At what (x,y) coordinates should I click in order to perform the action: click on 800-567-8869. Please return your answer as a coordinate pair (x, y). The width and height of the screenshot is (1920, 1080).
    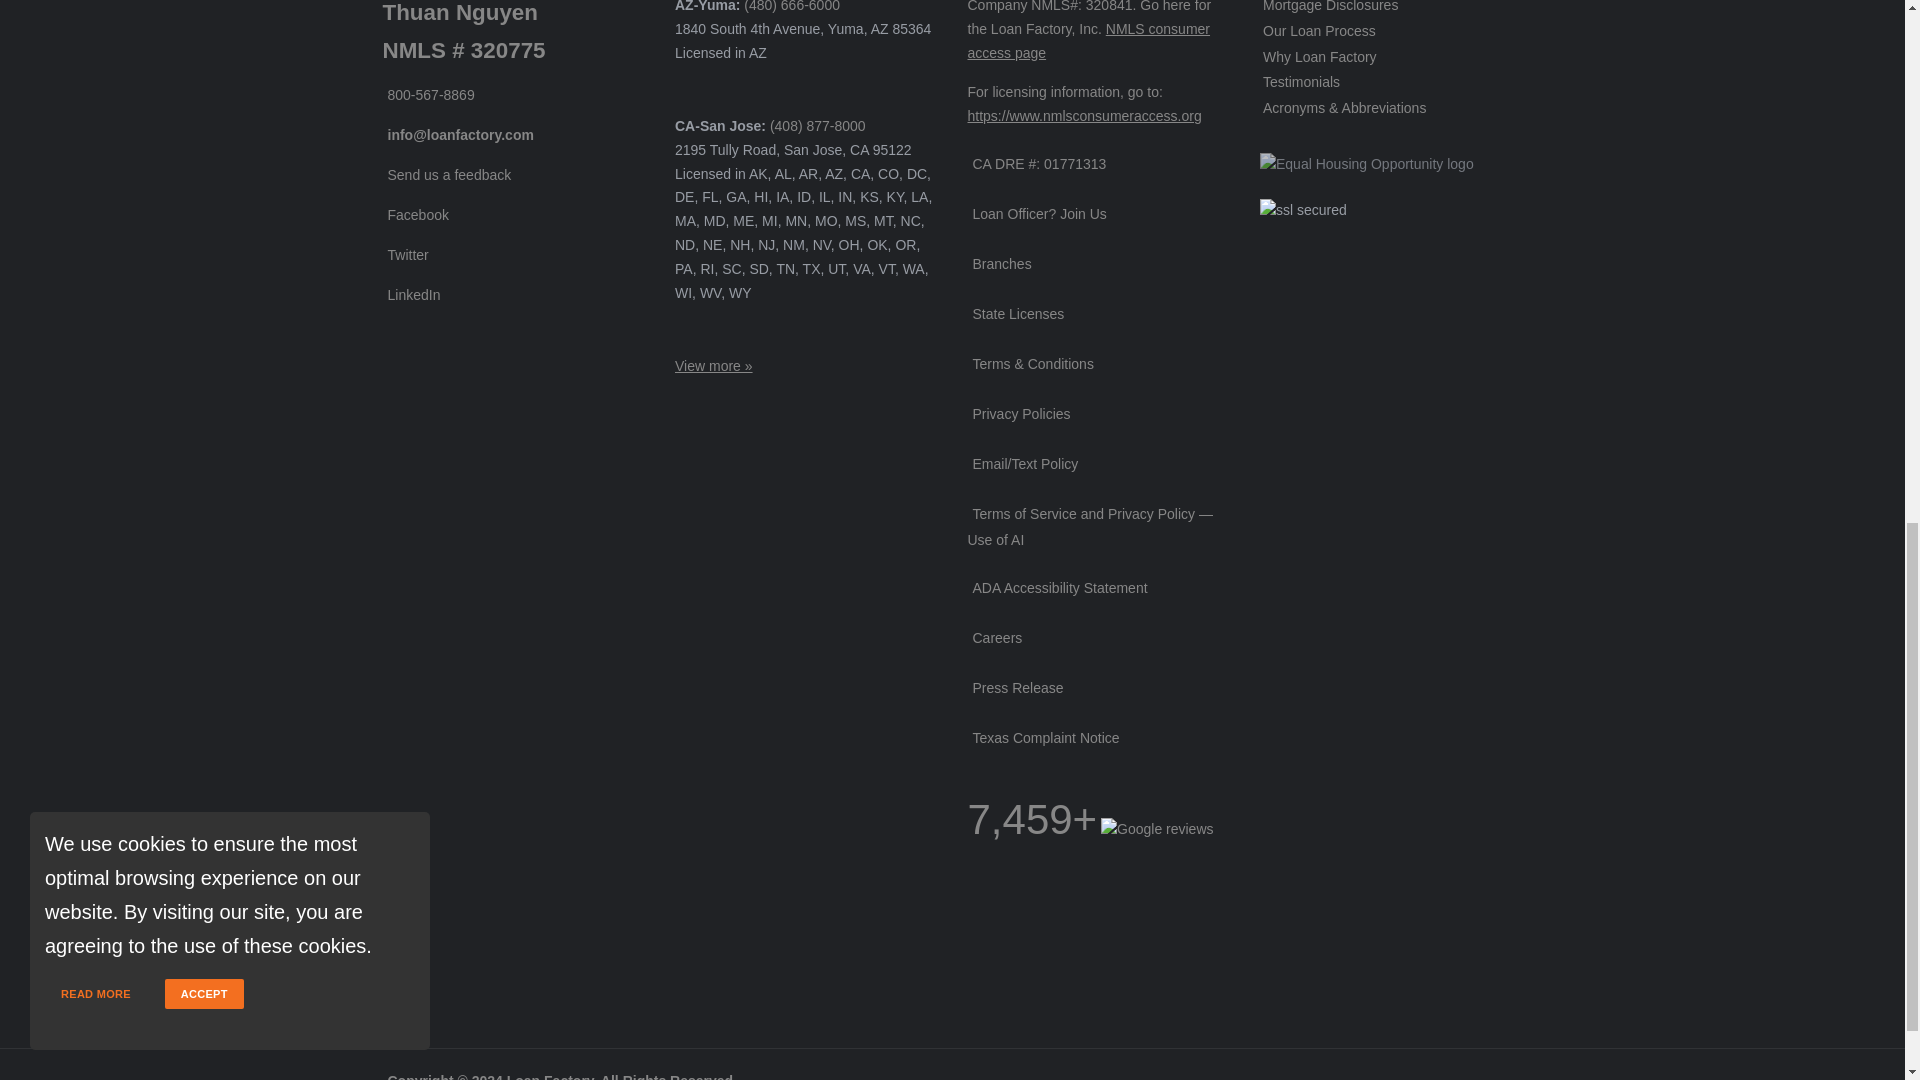
    Looking at the image, I should click on (428, 94).